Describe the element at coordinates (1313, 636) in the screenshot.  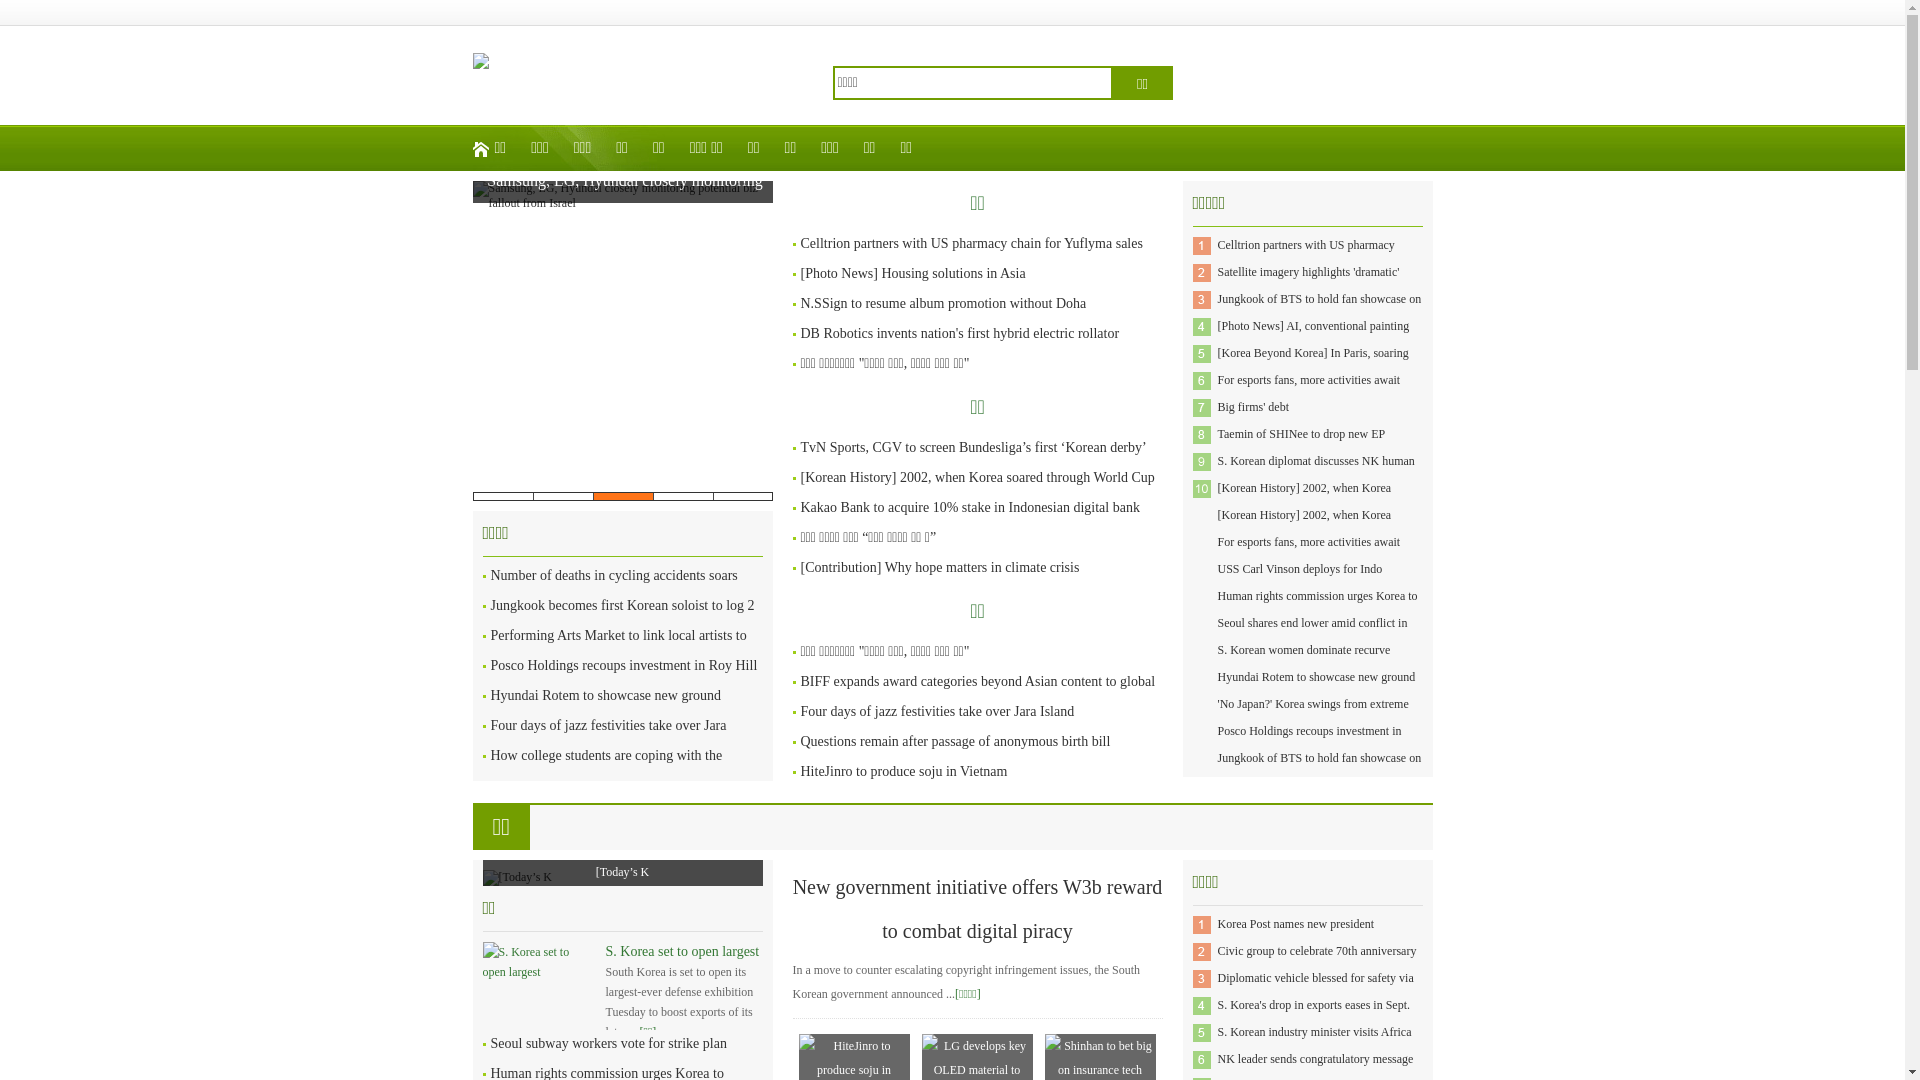
I see `Seoul shares end lower amid conflict in Middle East` at that location.